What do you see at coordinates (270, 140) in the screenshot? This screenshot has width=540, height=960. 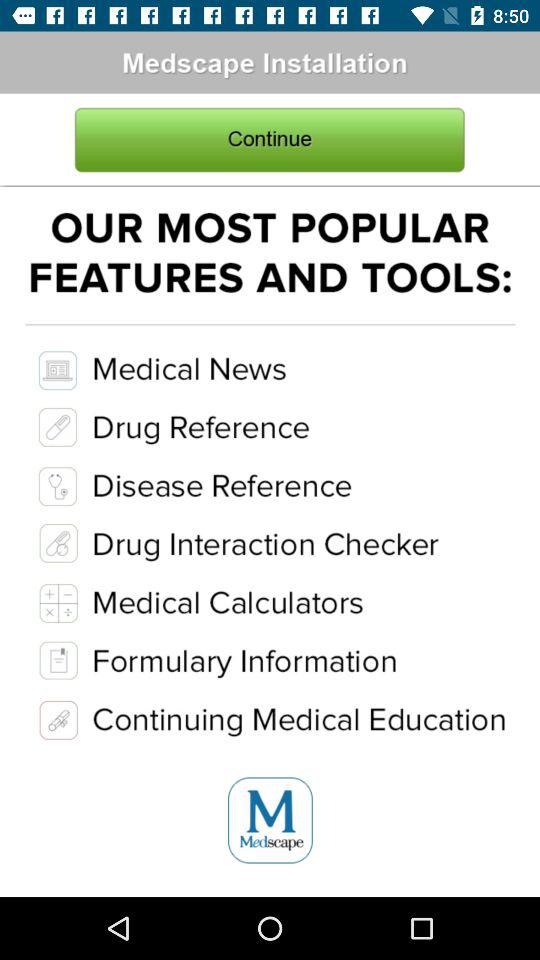 I see `continue button` at bounding box center [270, 140].